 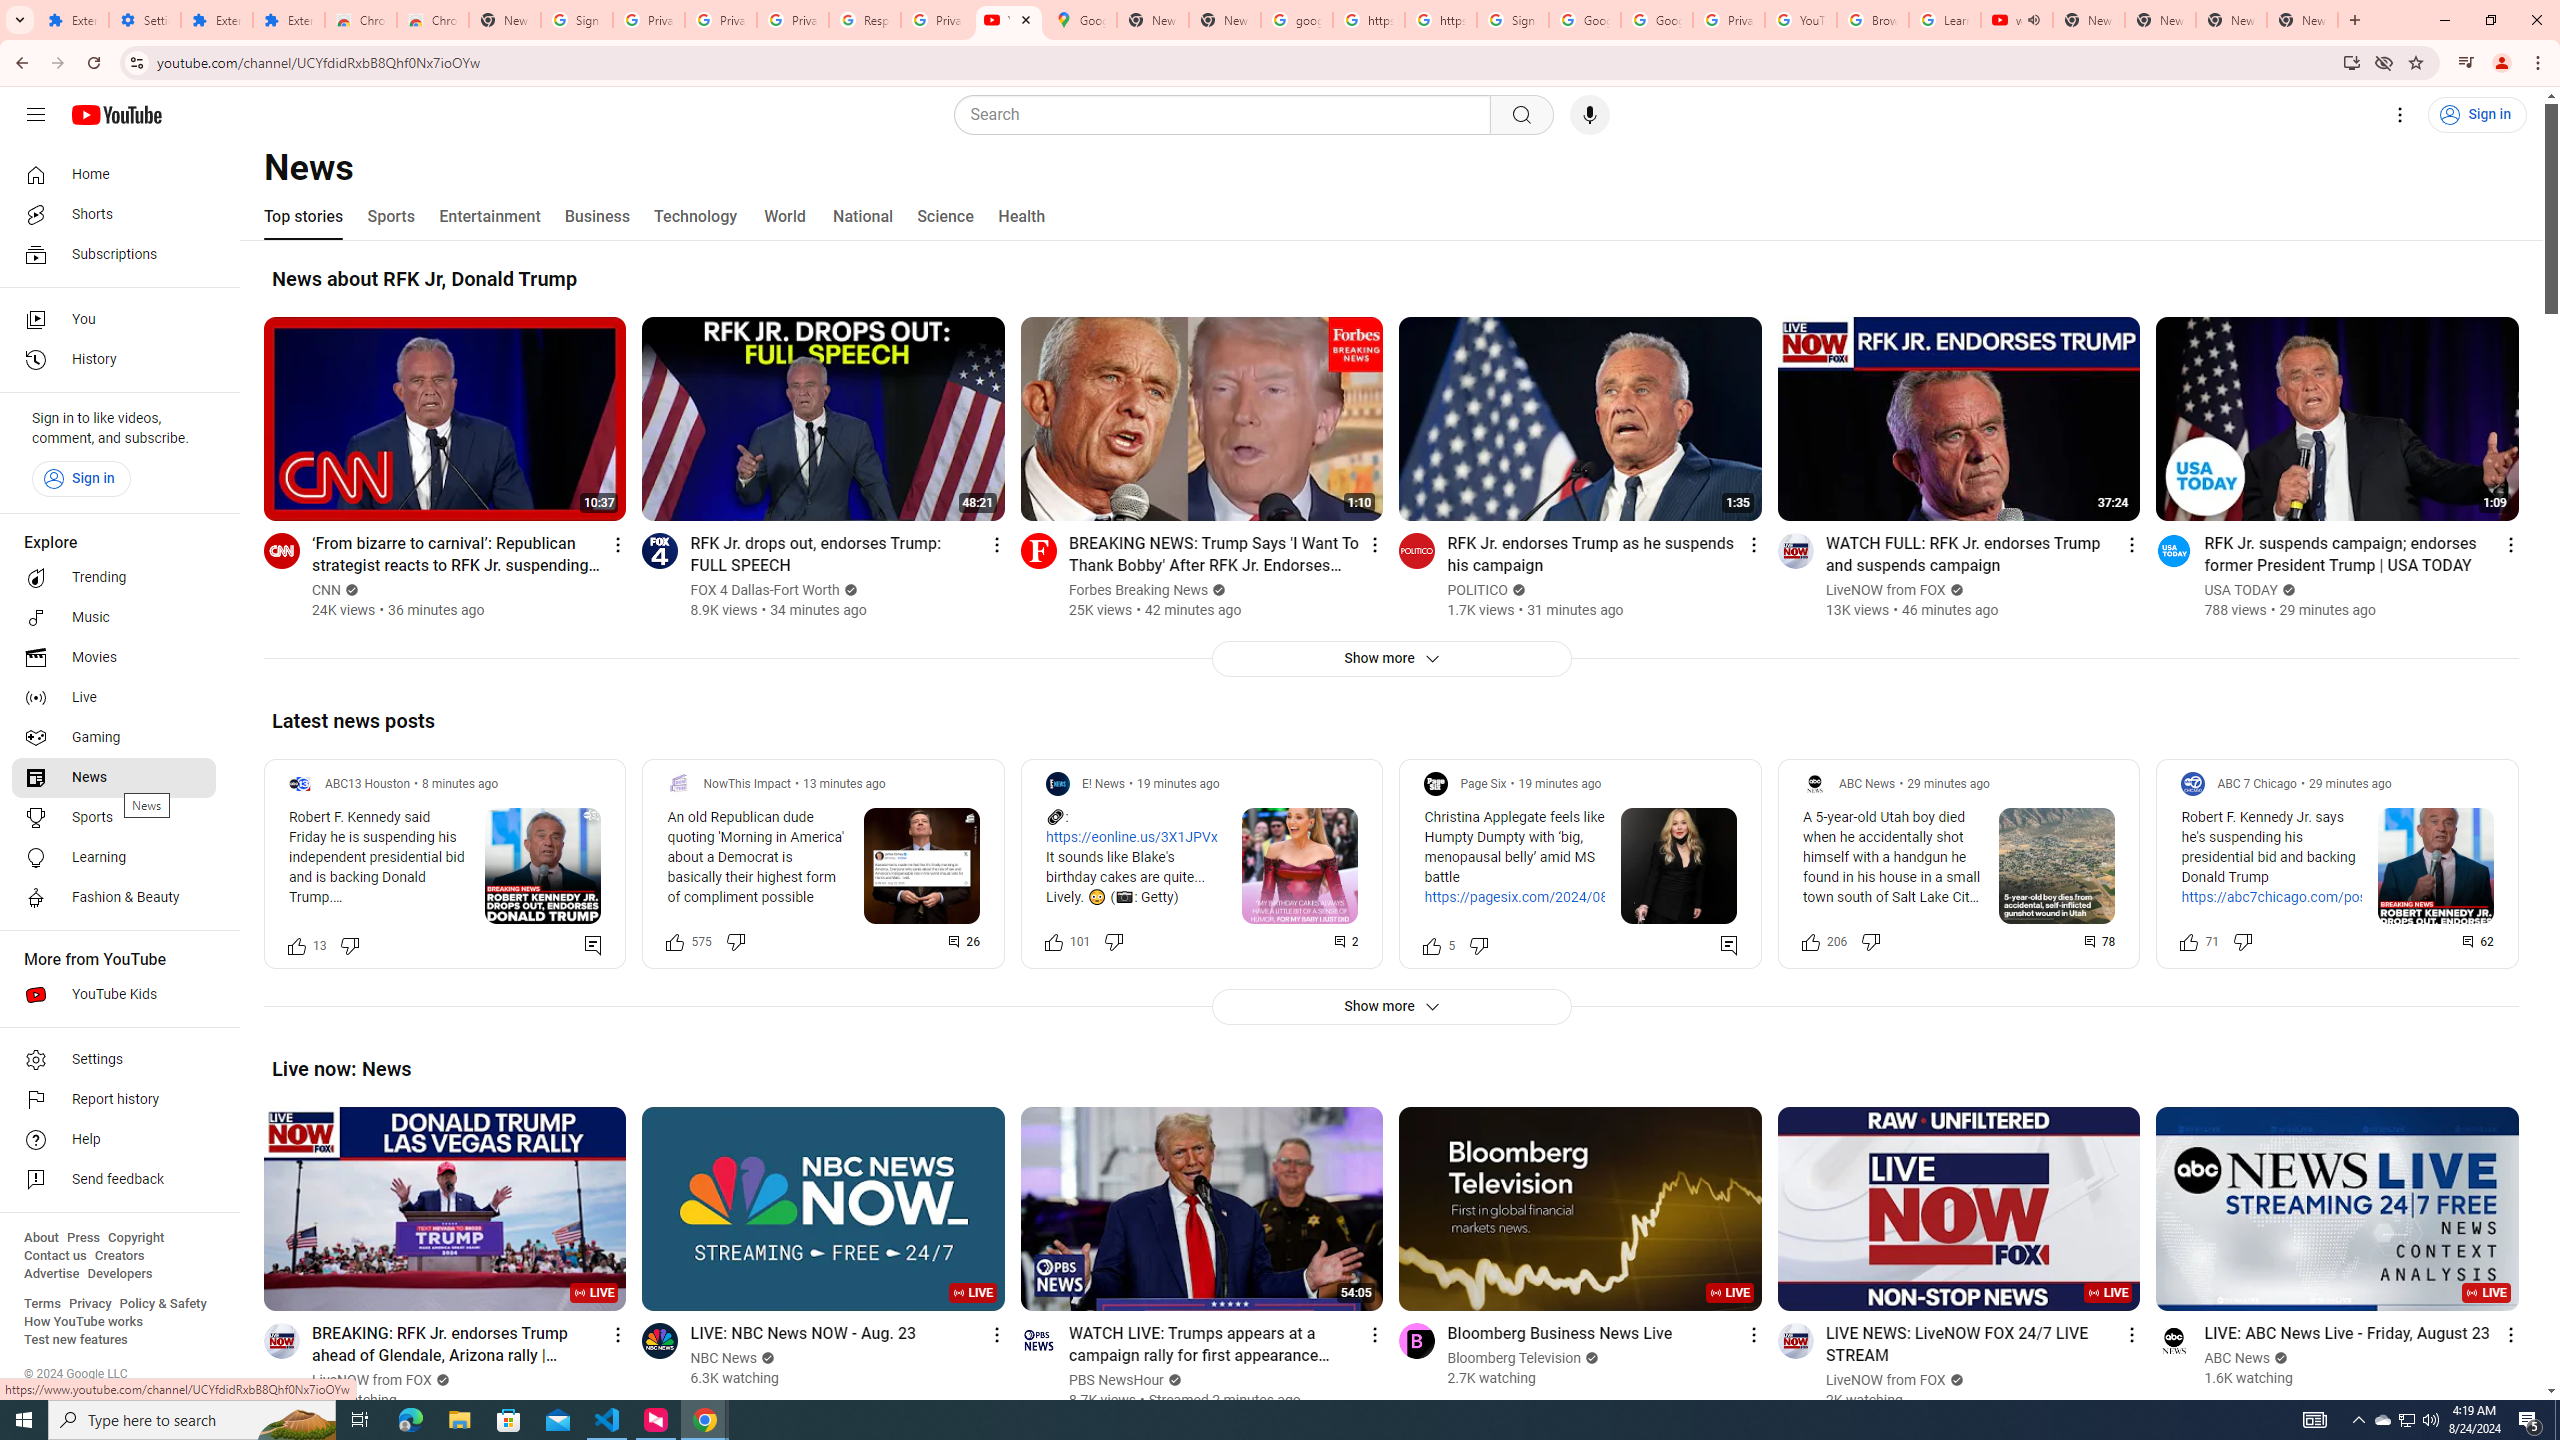 I want to click on Extensions, so click(x=288, y=20).